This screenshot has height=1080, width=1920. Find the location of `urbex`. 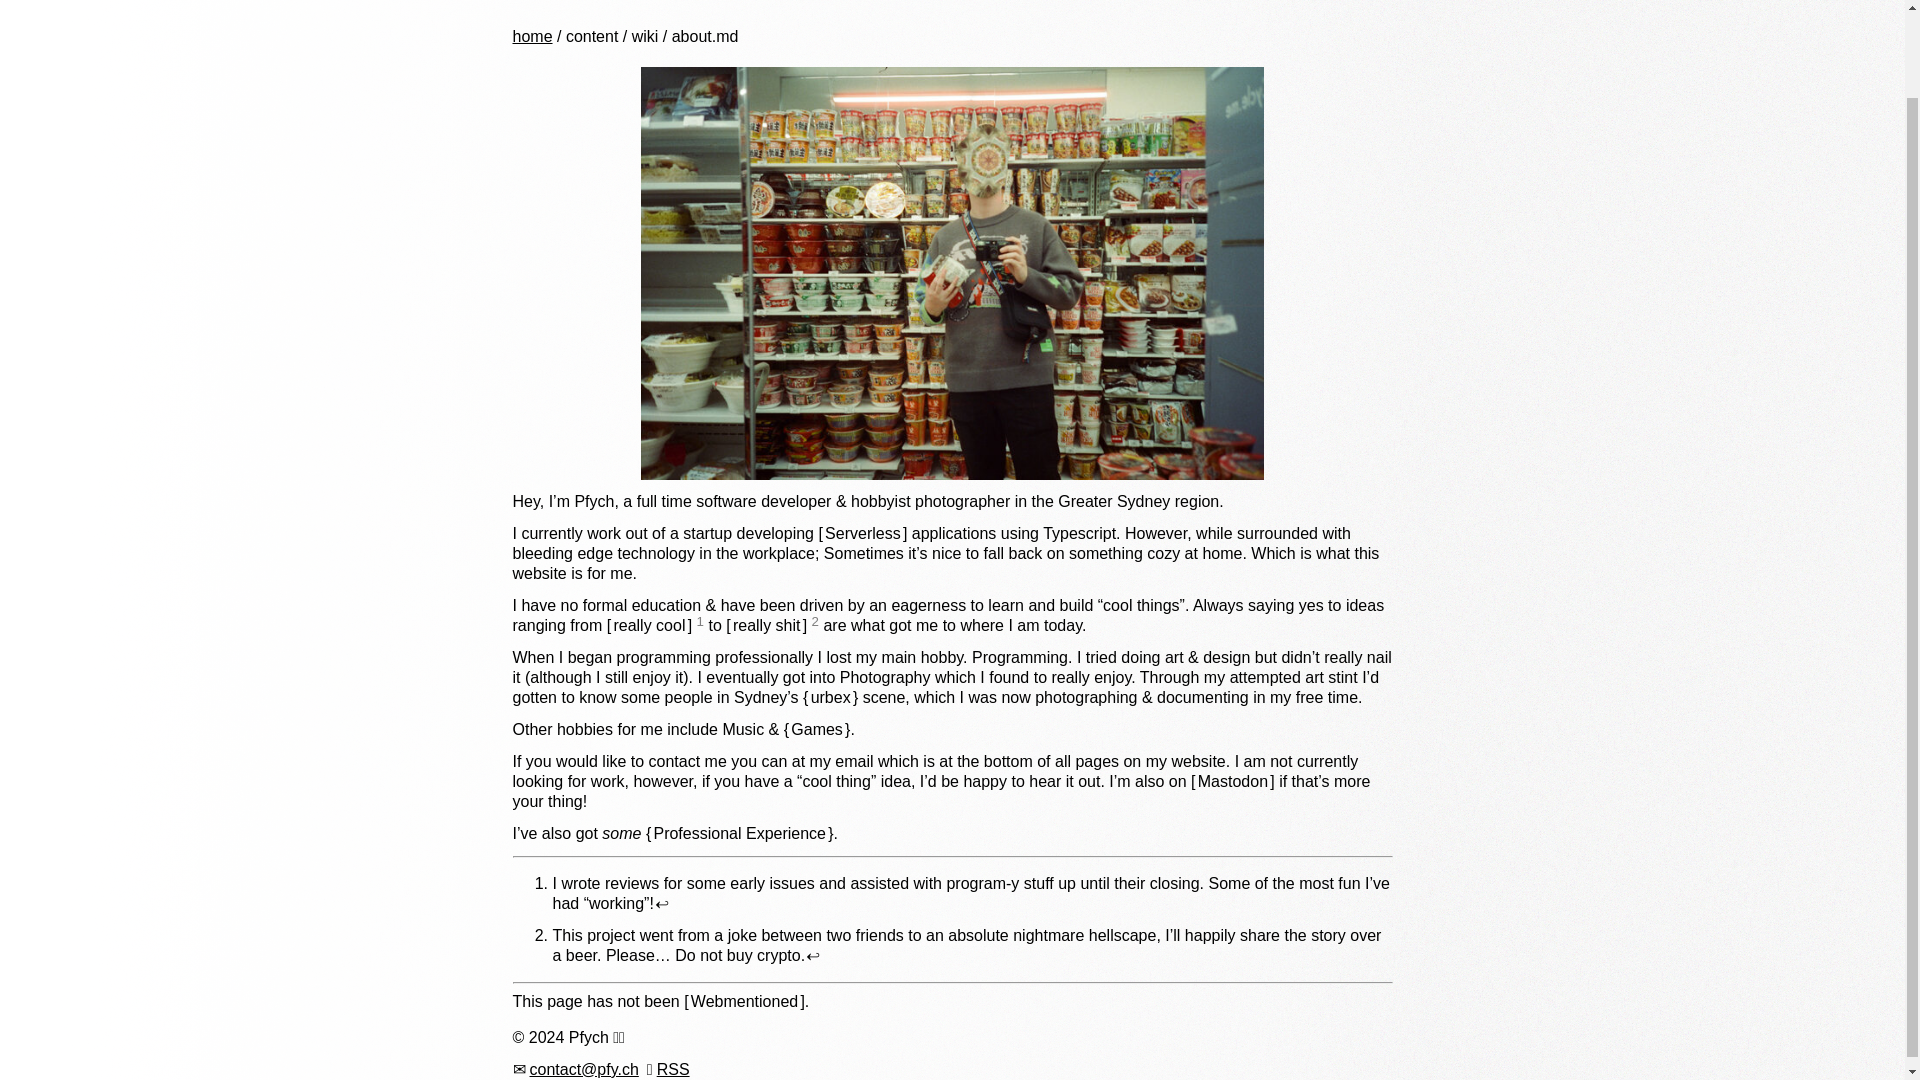

urbex is located at coordinates (830, 698).